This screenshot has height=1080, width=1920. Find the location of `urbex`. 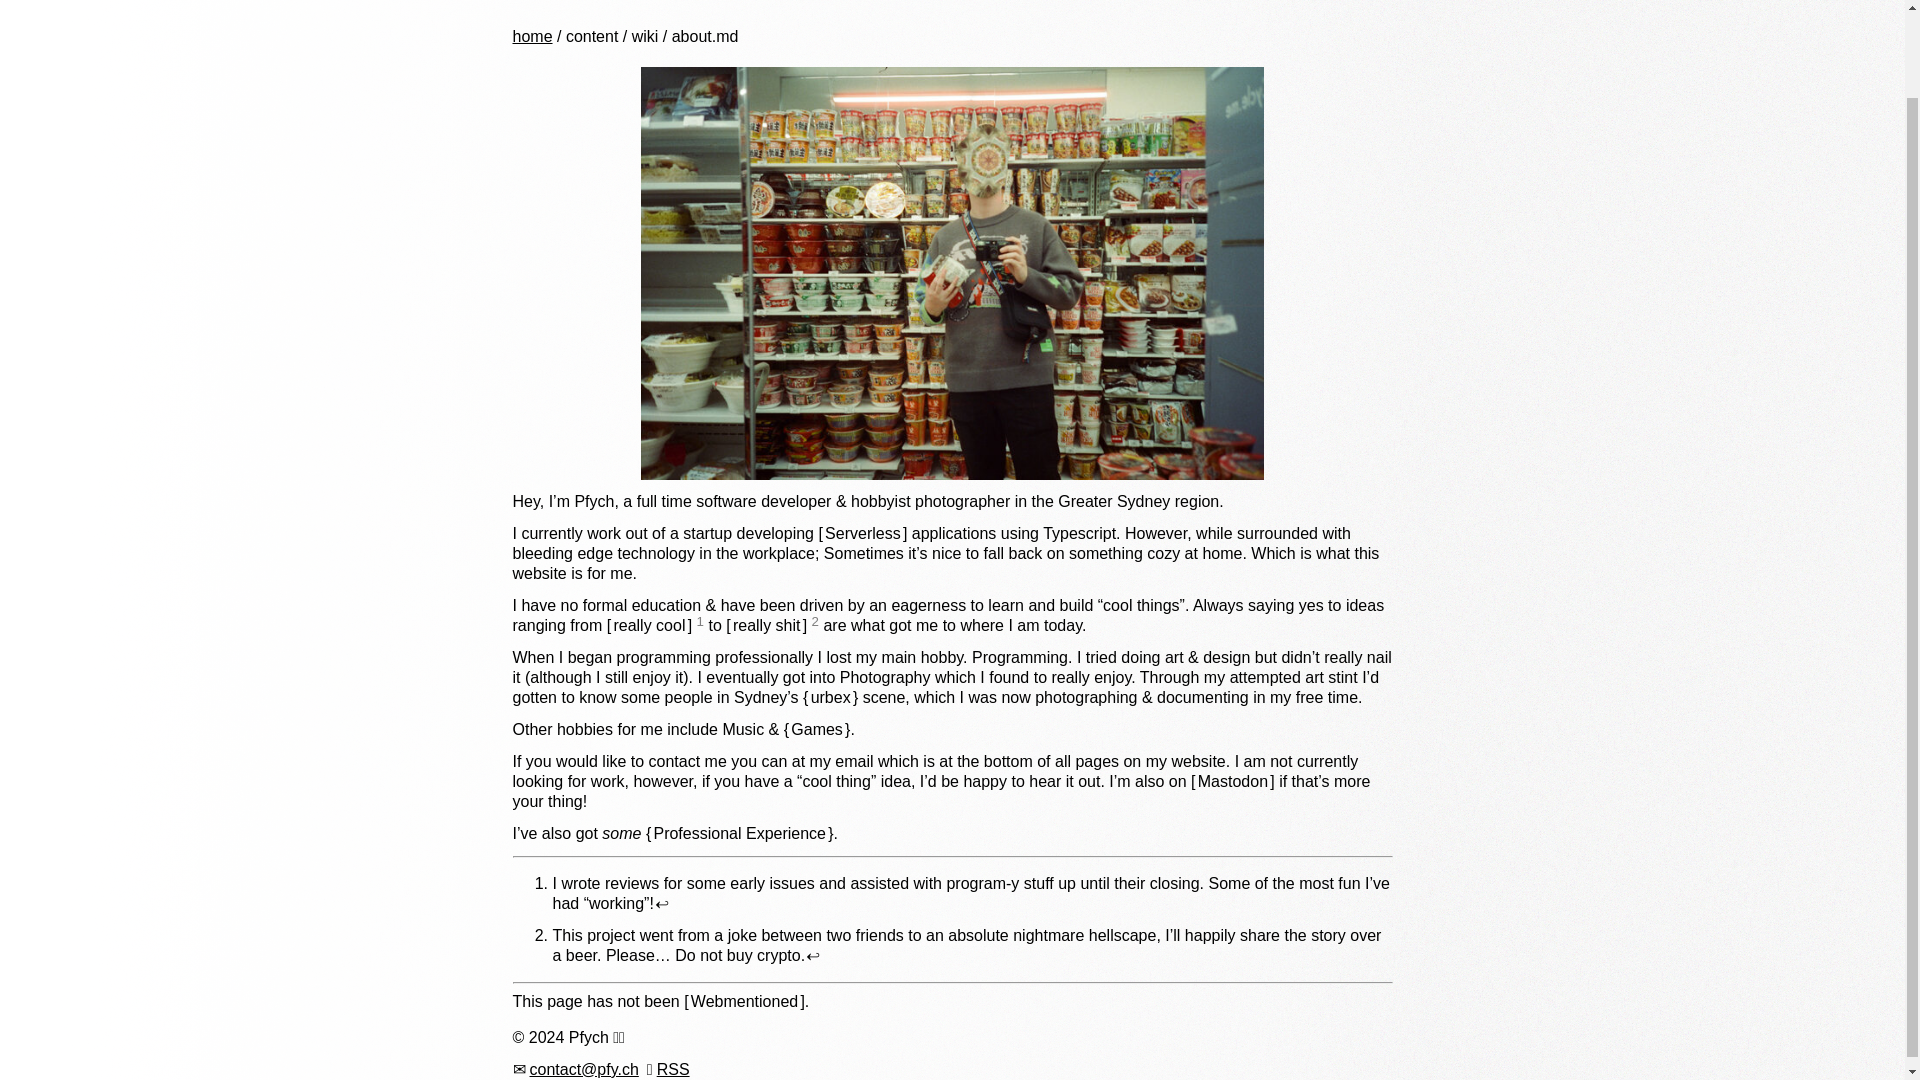

urbex is located at coordinates (830, 698).